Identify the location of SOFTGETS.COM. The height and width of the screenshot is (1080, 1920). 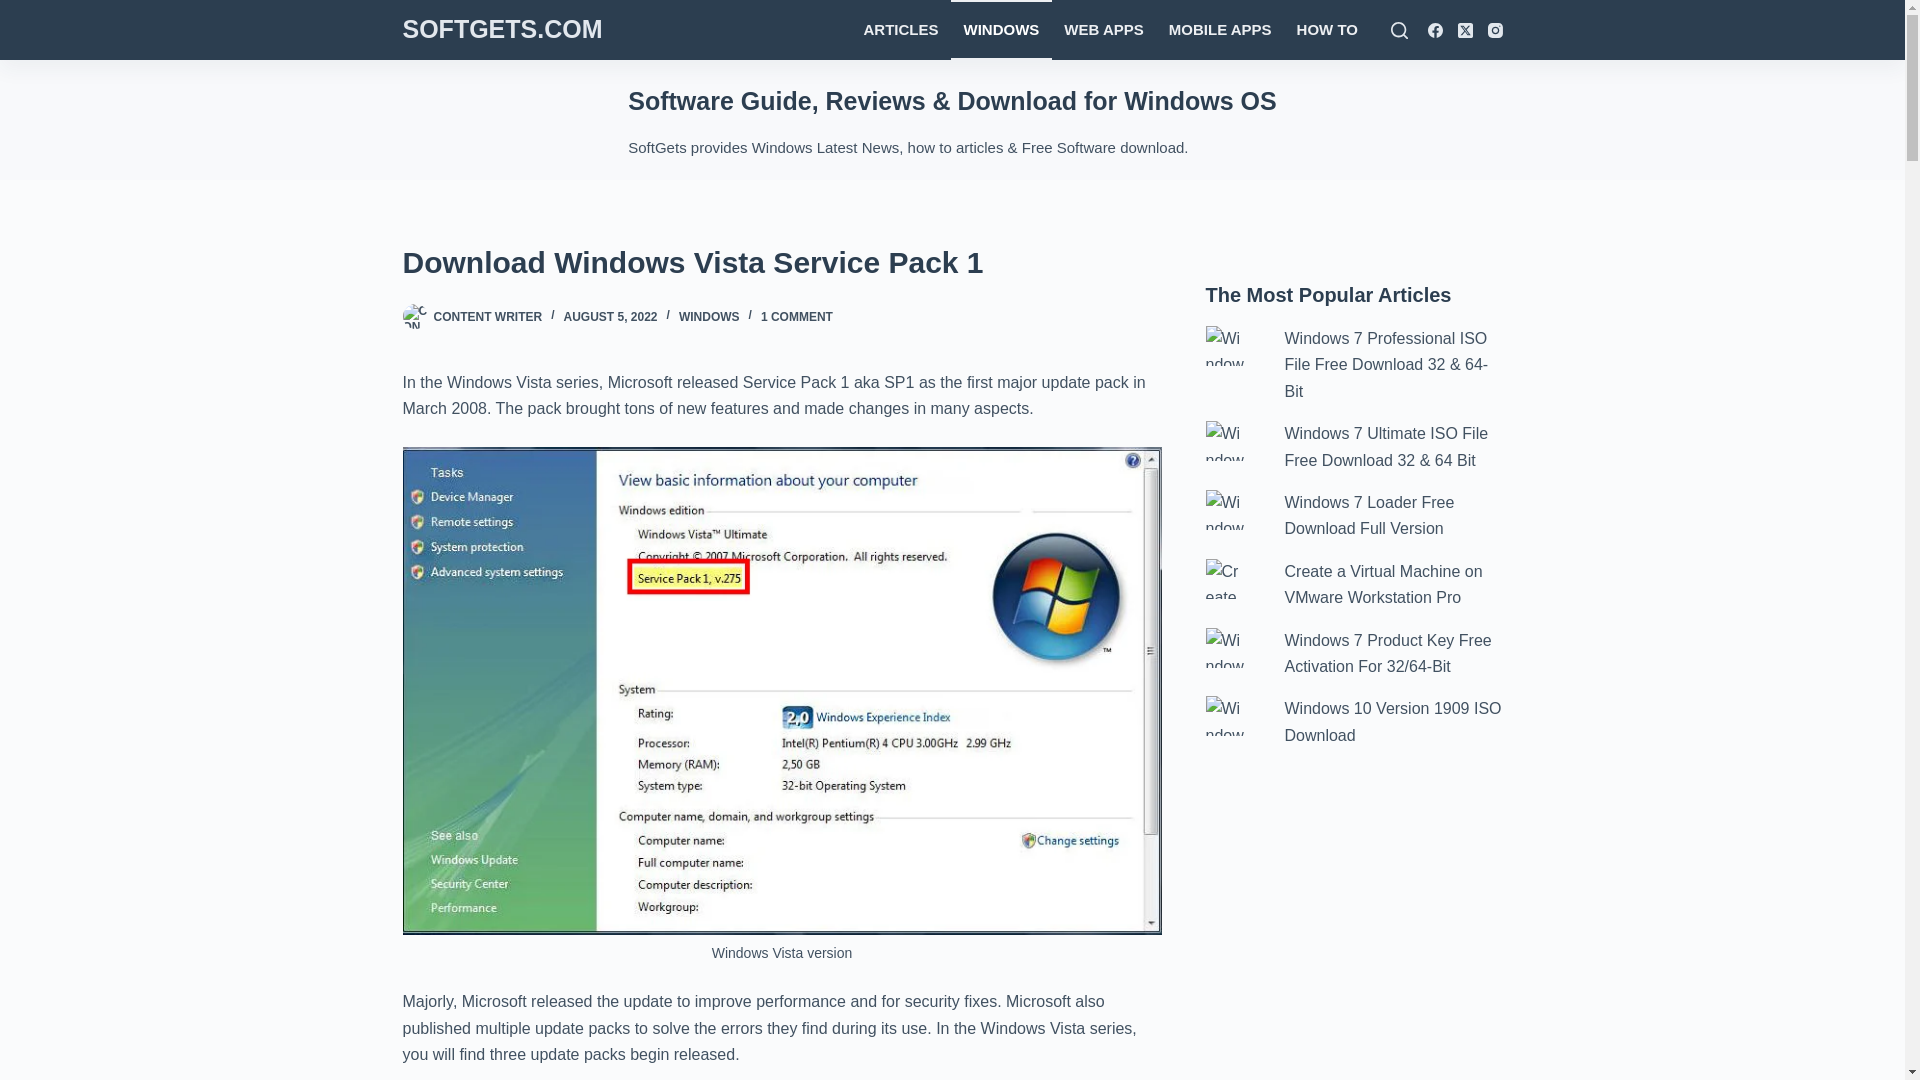
(502, 29).